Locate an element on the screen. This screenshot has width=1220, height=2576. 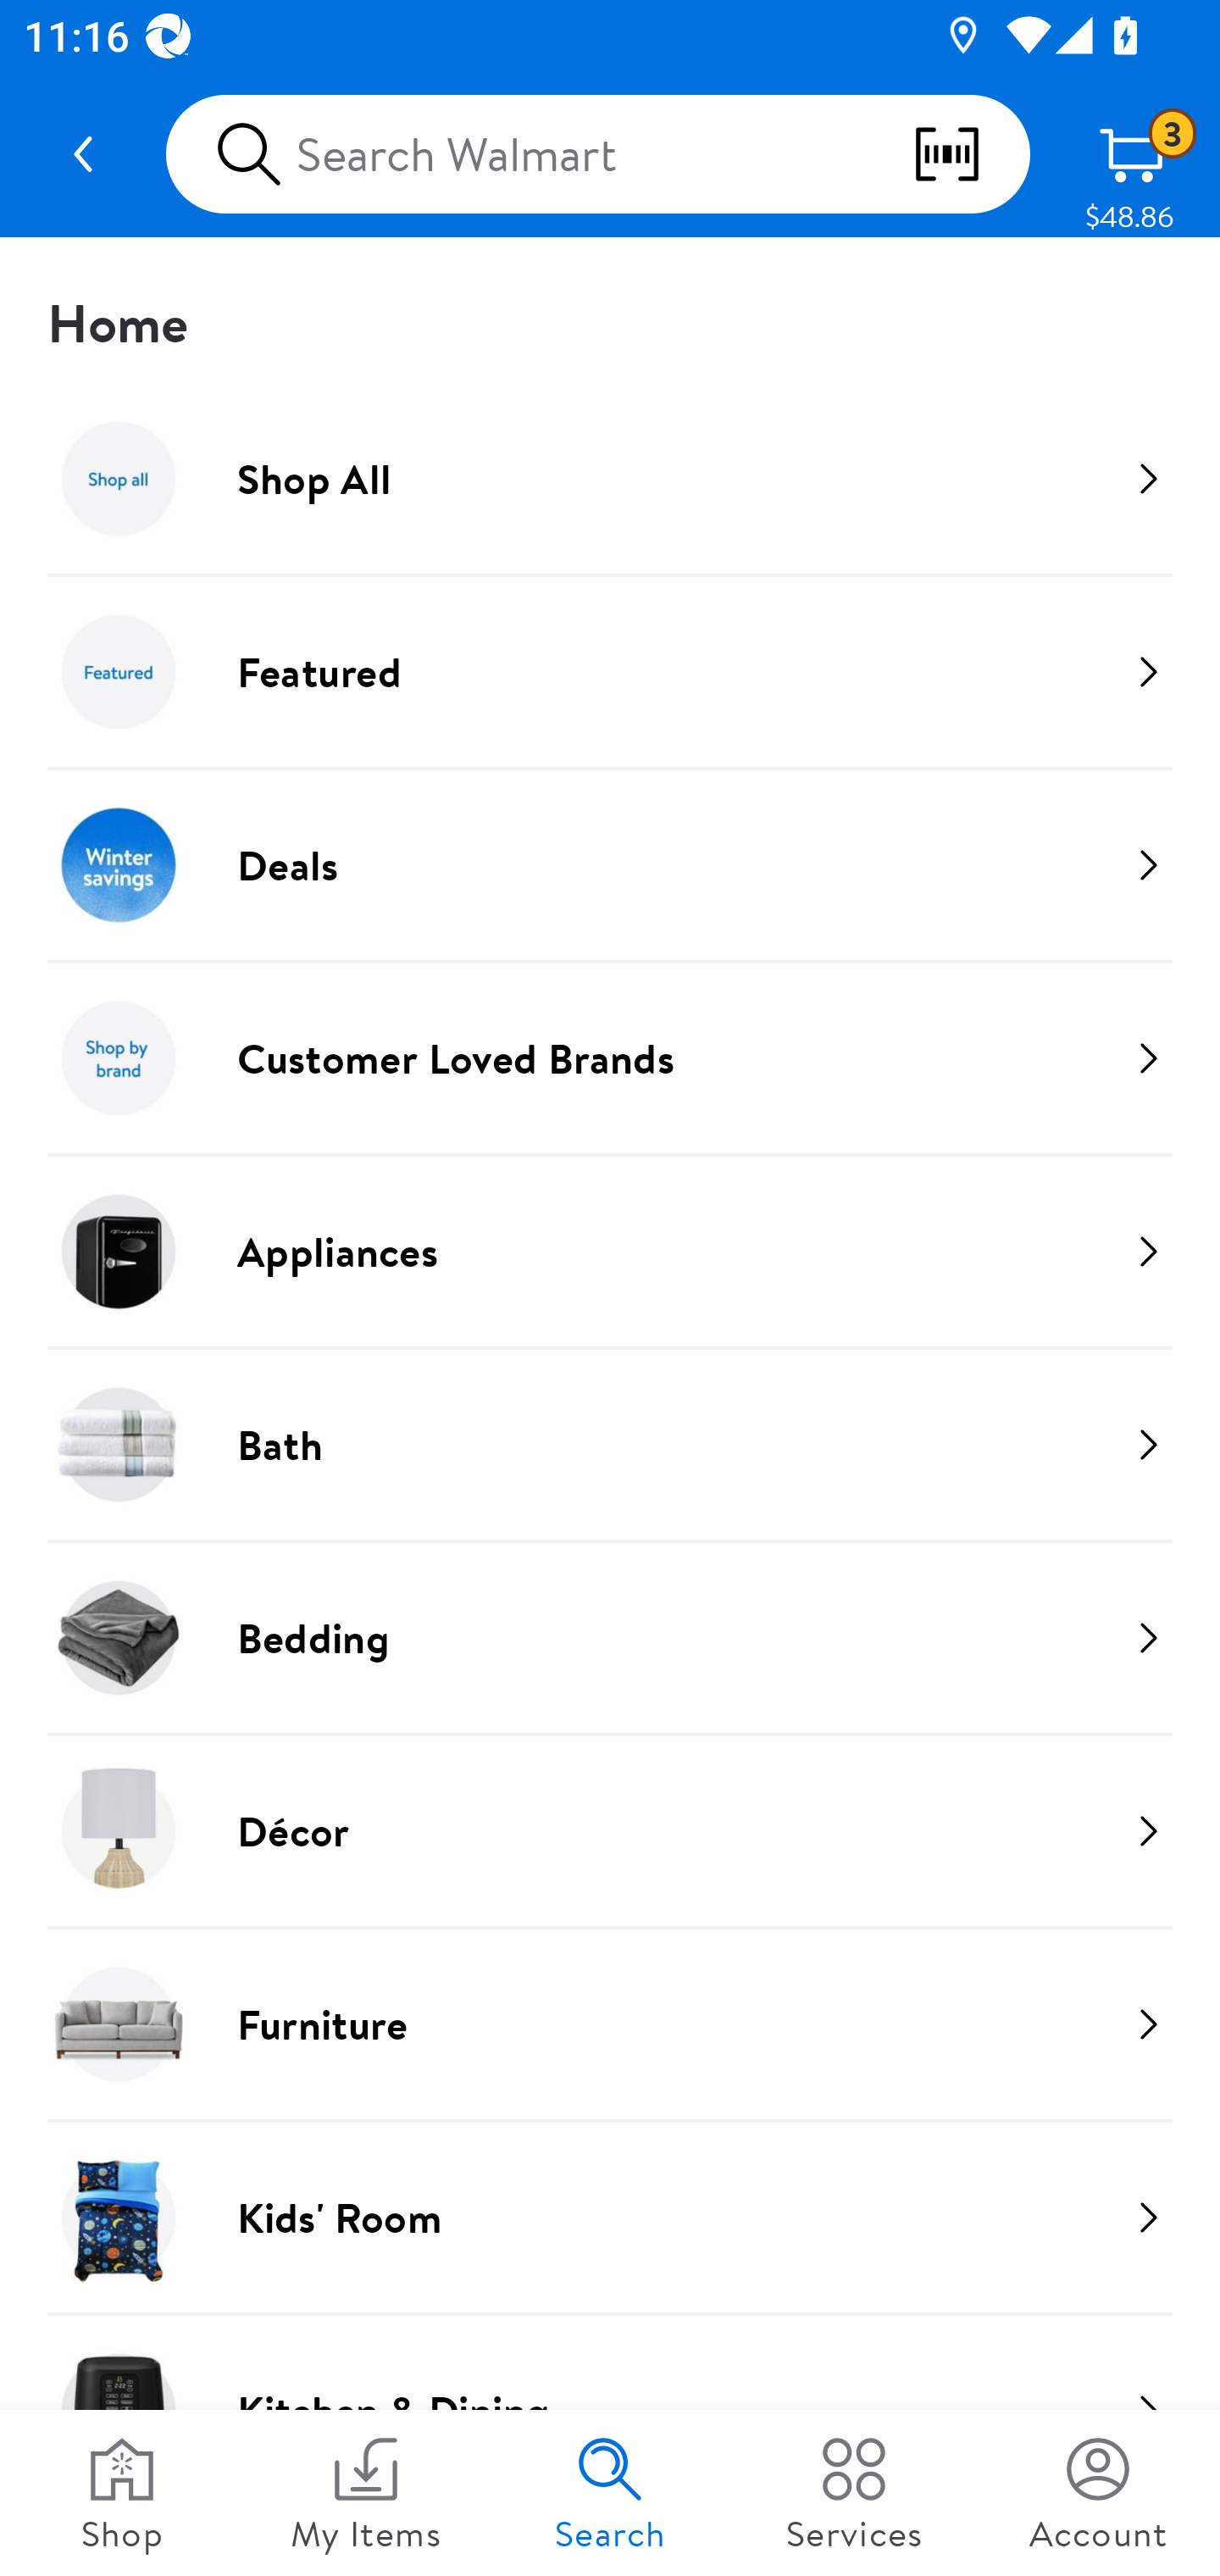
Appliances is located at coordinates (610, 1251).